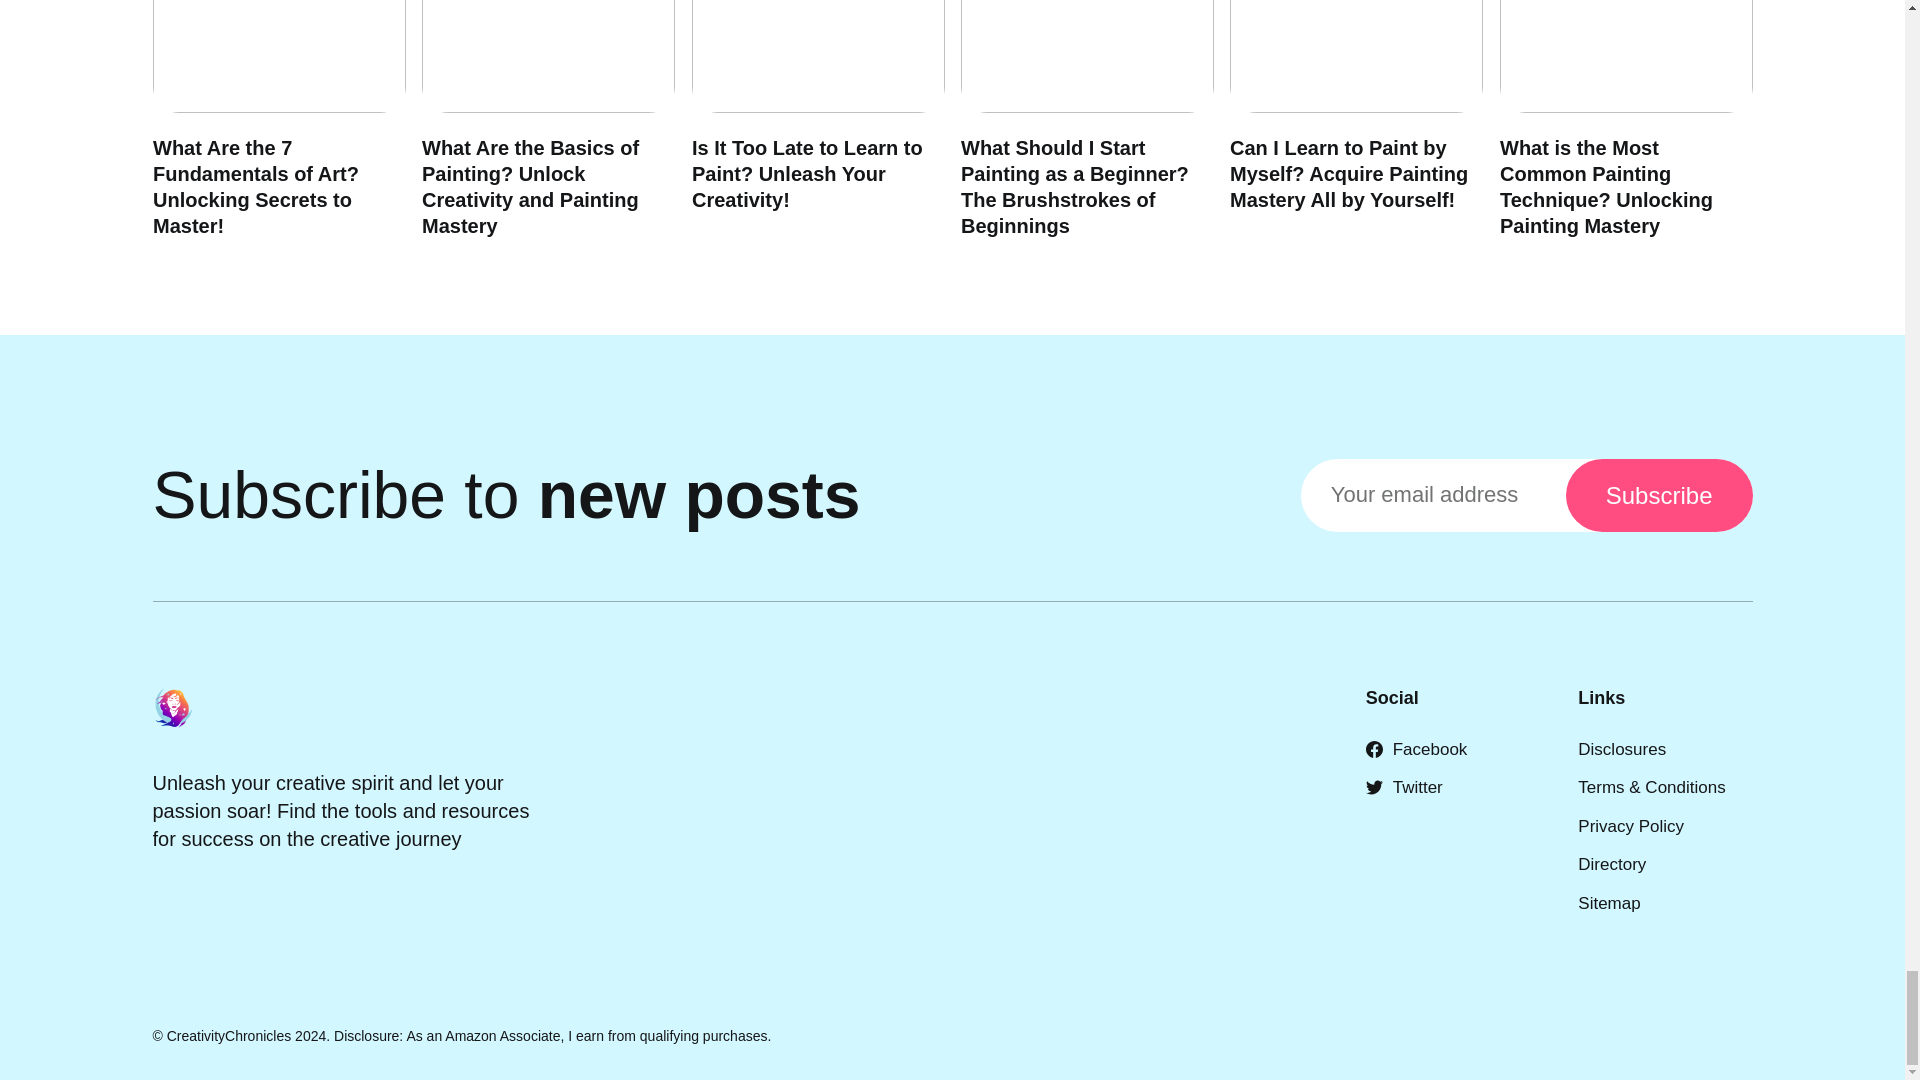  Describe the element at coordinates (184, 80) in the screenshot. I see `Jessica Carey` at that location.